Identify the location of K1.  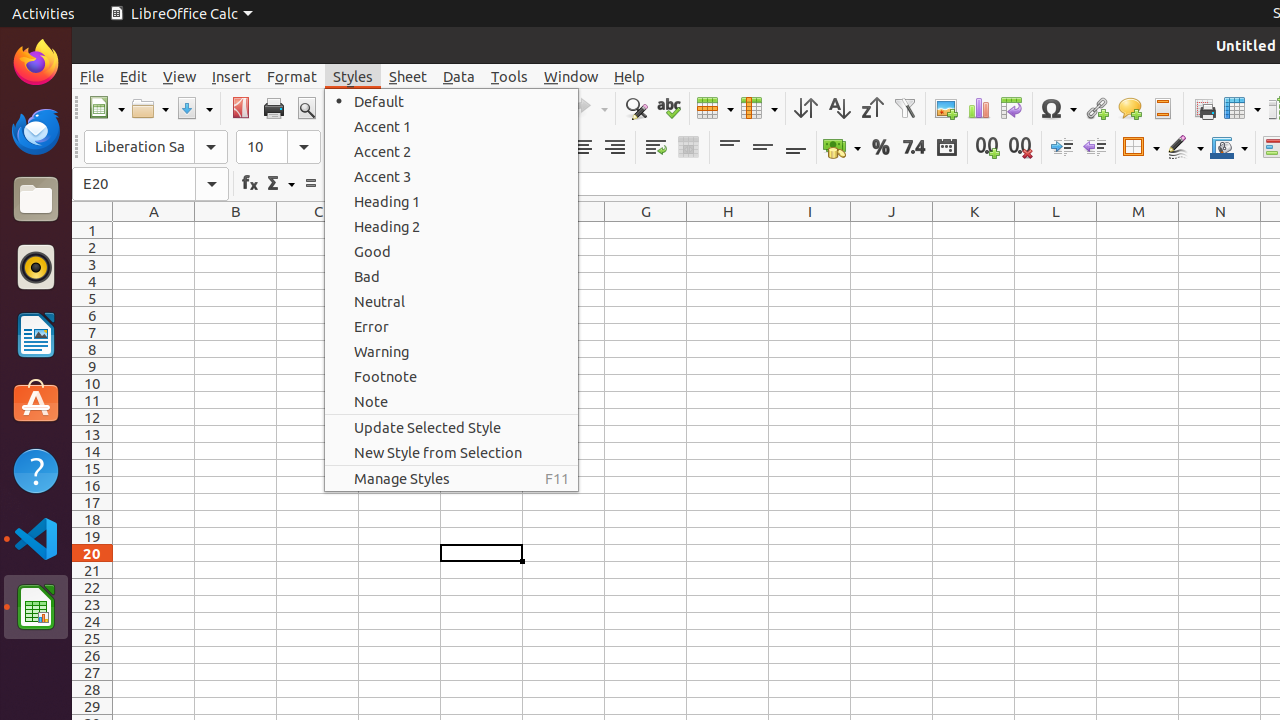
(974, 230).